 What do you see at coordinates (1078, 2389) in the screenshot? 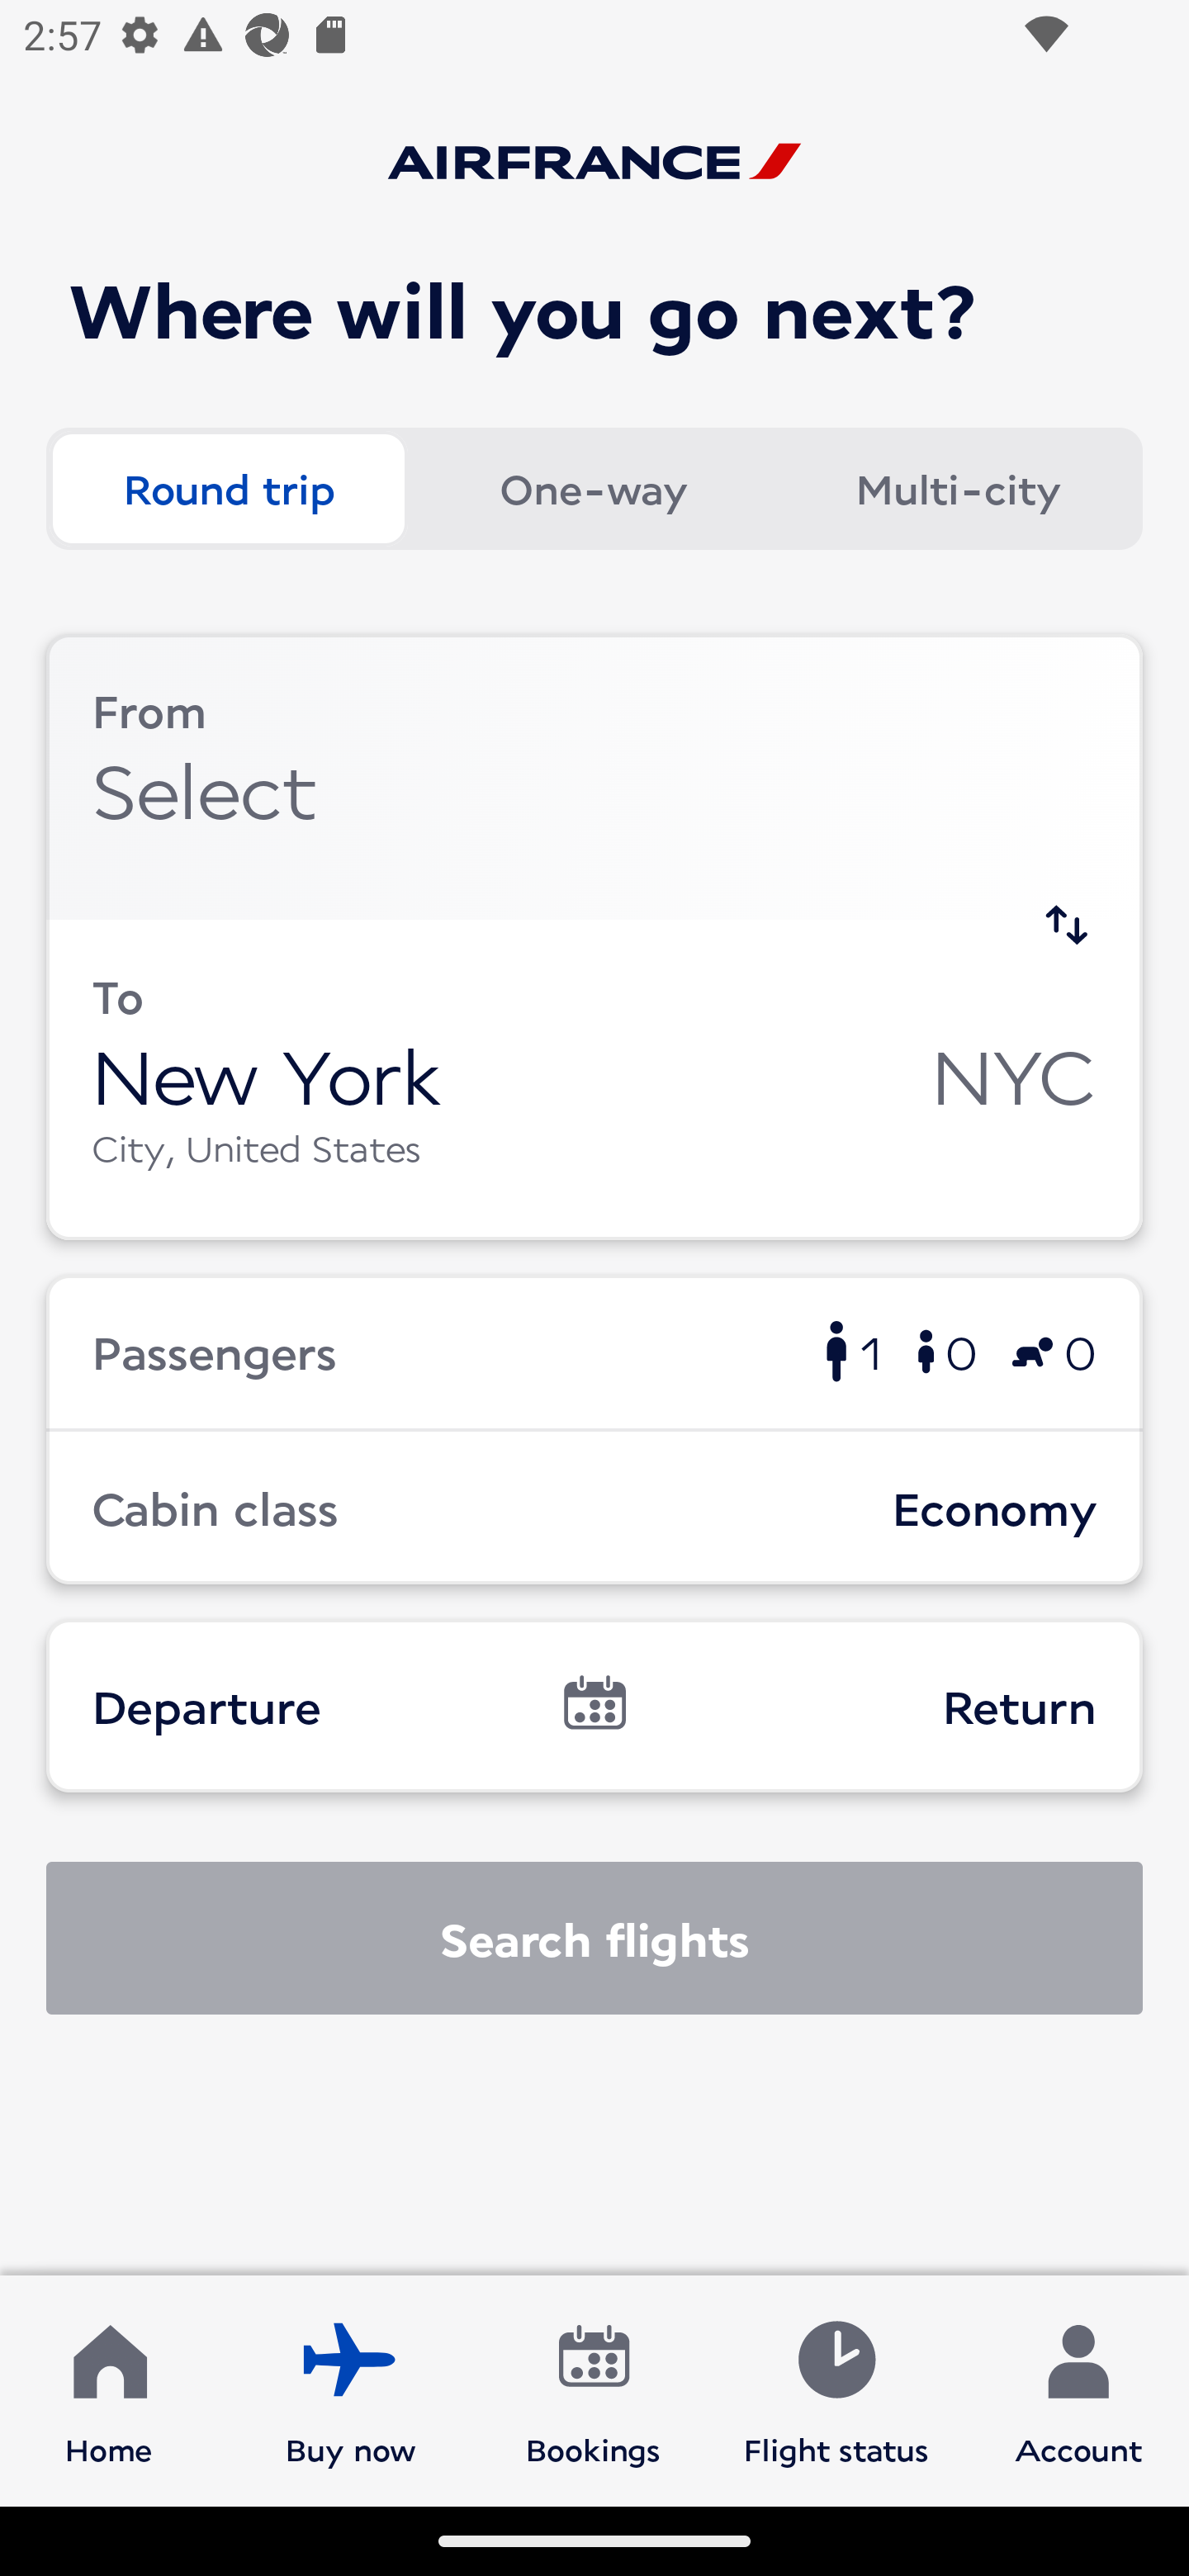
I see `Account` at bounding box center [1078, 2389].